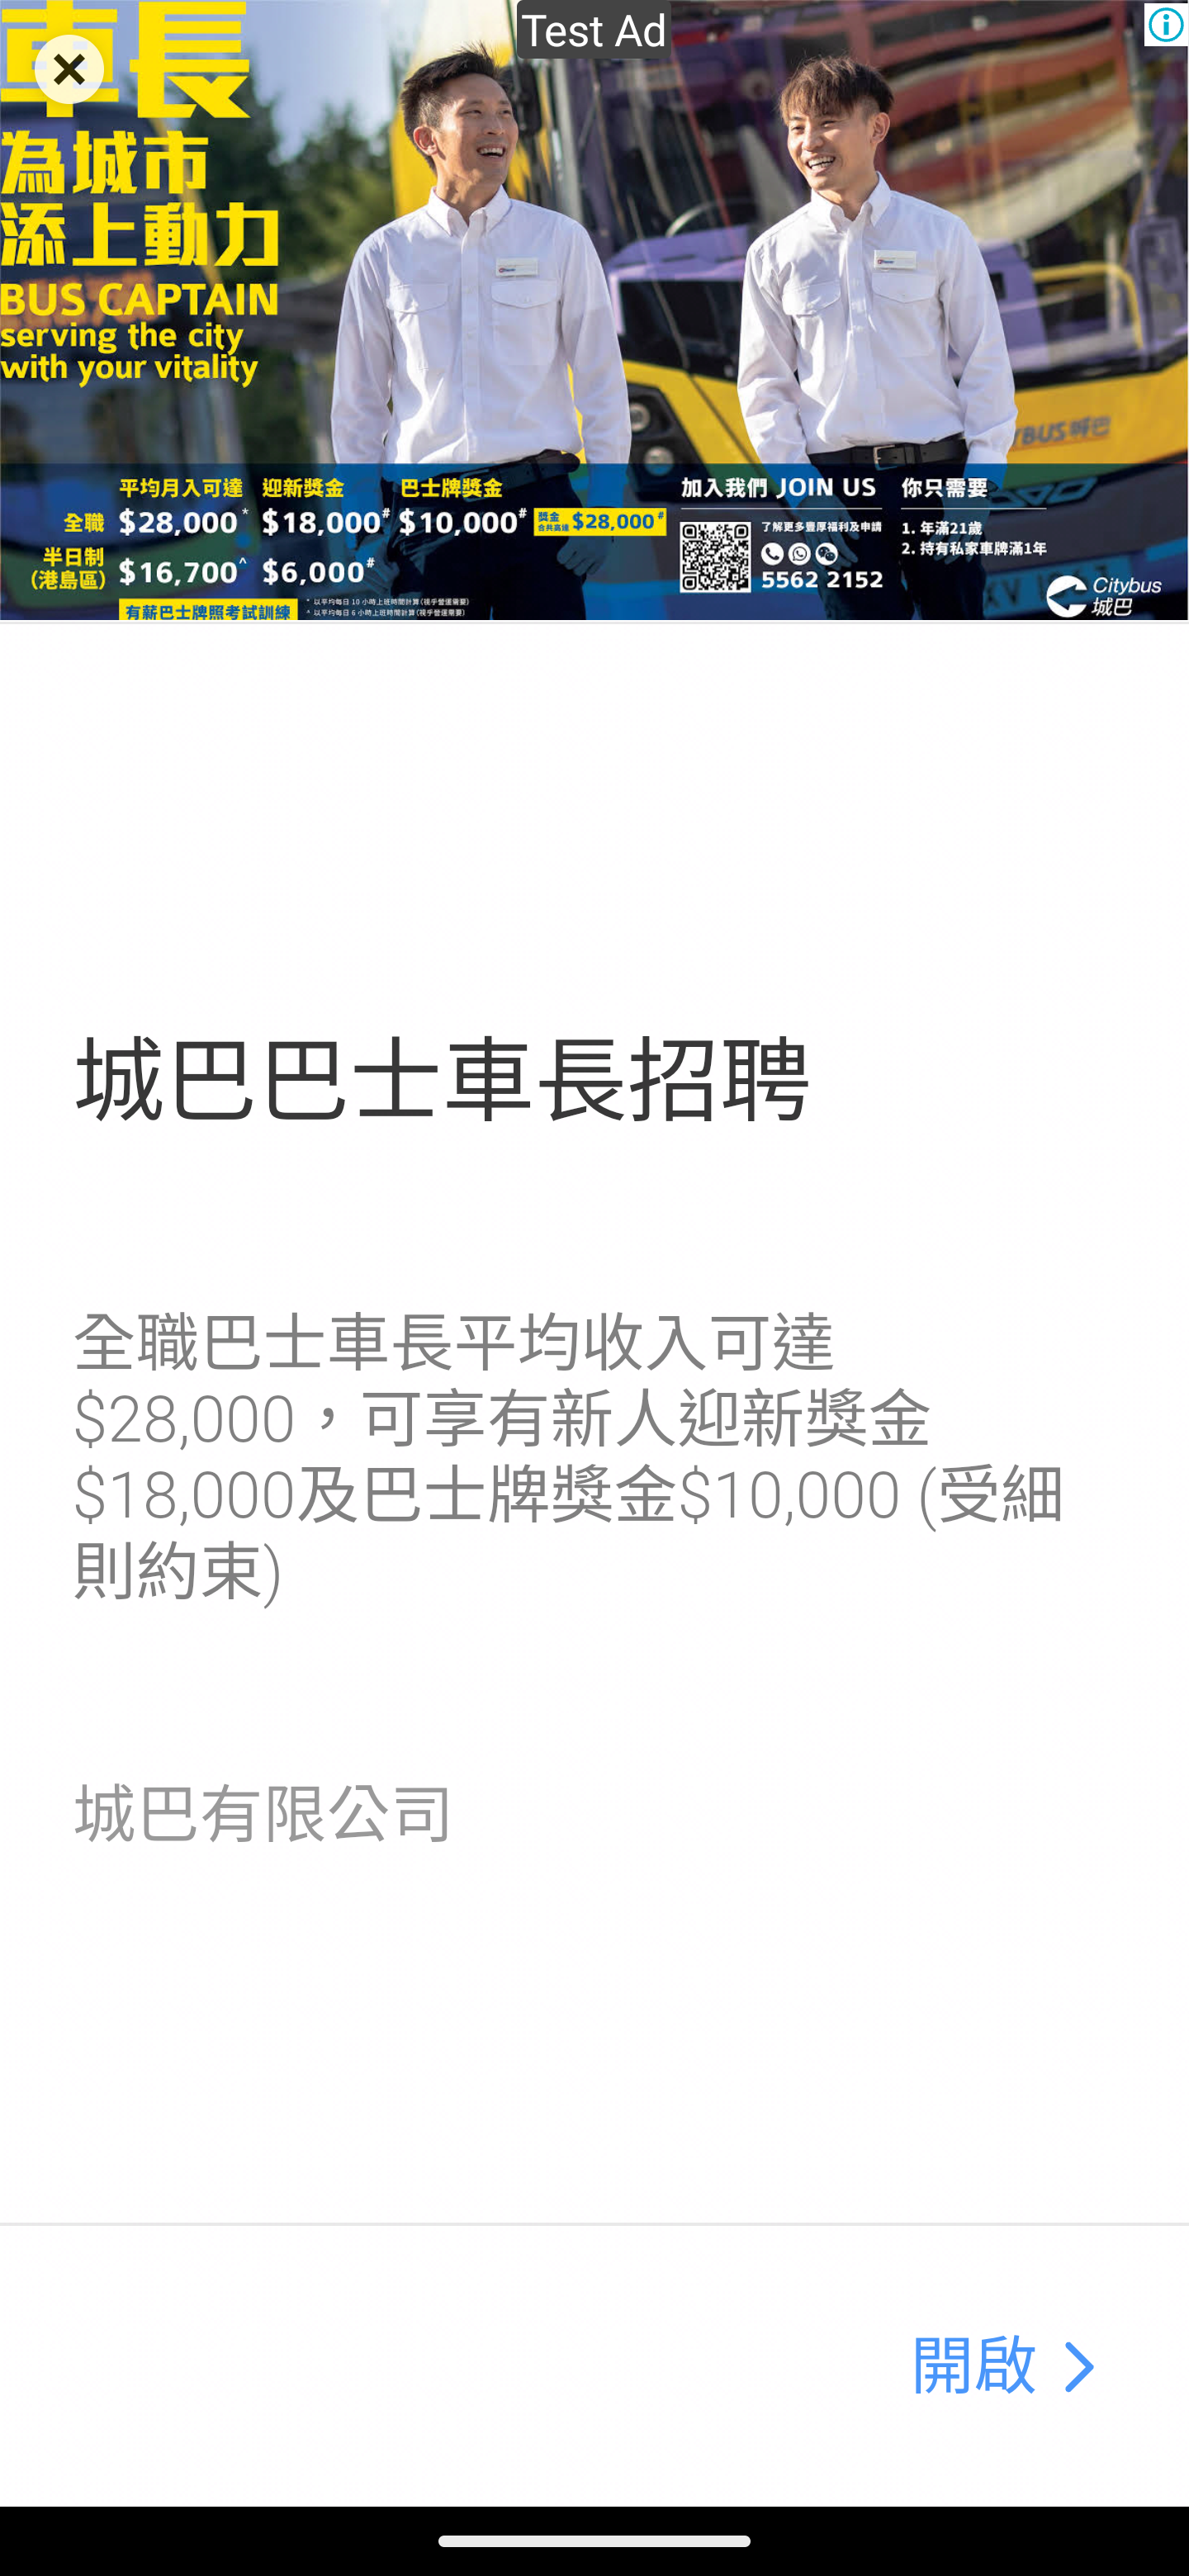 The width and height of the screenshot is (1189, 2576). Describe the element at coordinates (973, 2367) in the screenshot. I see `開啟` at that location.